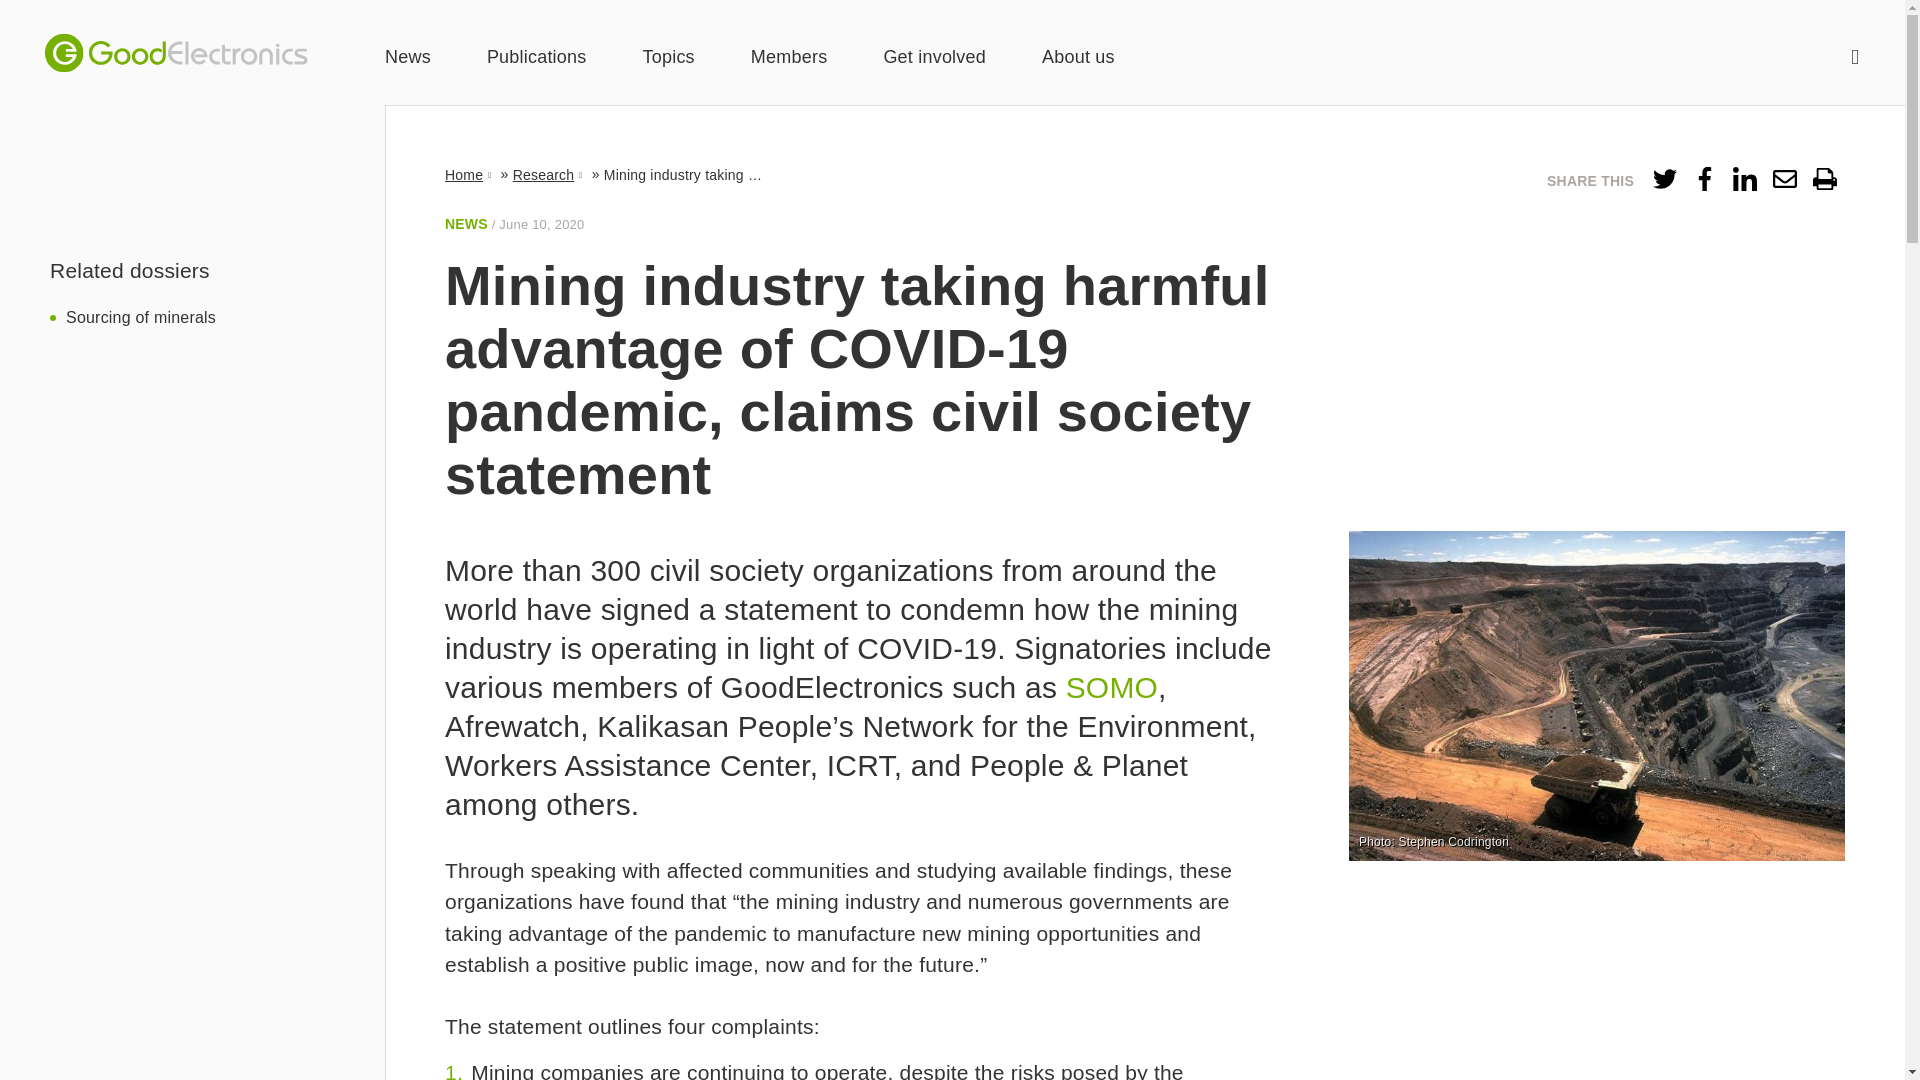 The width and height of the screenshot is (1920, 1080). Describe the element at coordinates (1824, 183) in the screenshot. I see `print Created with Sketch.` at that location.